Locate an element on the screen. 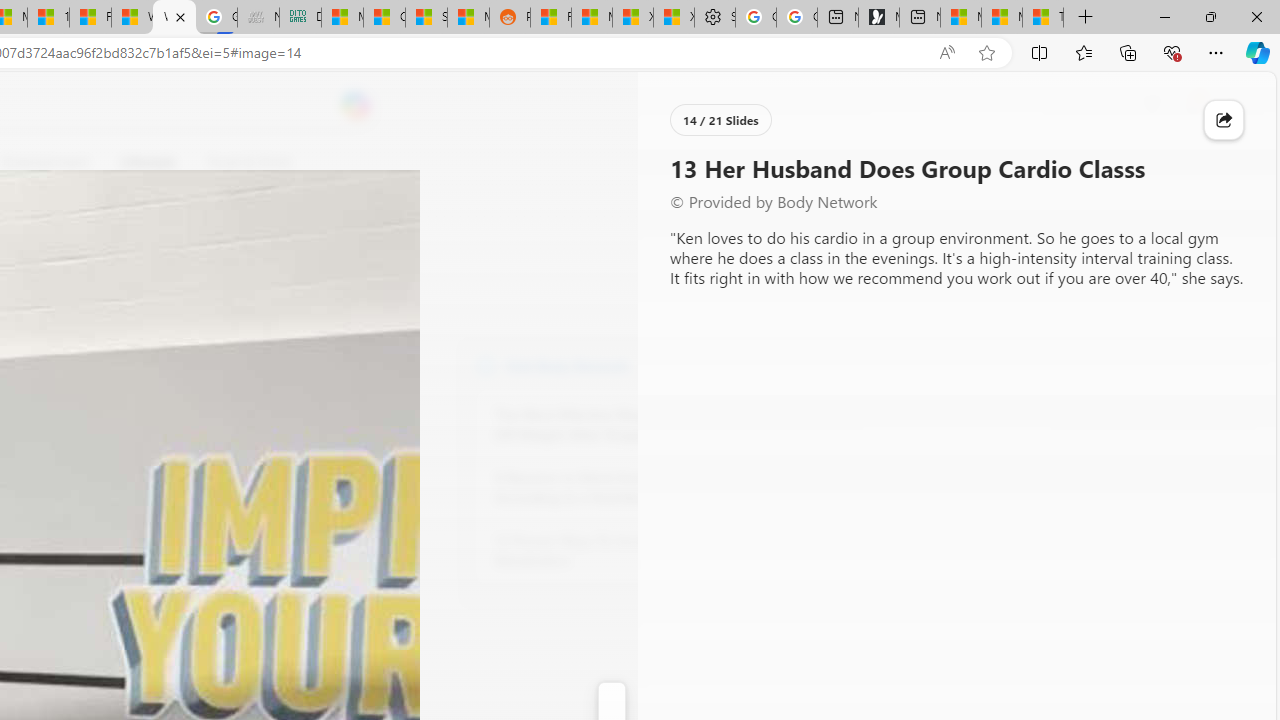  Share this story is located at coordinates (1224, 120).